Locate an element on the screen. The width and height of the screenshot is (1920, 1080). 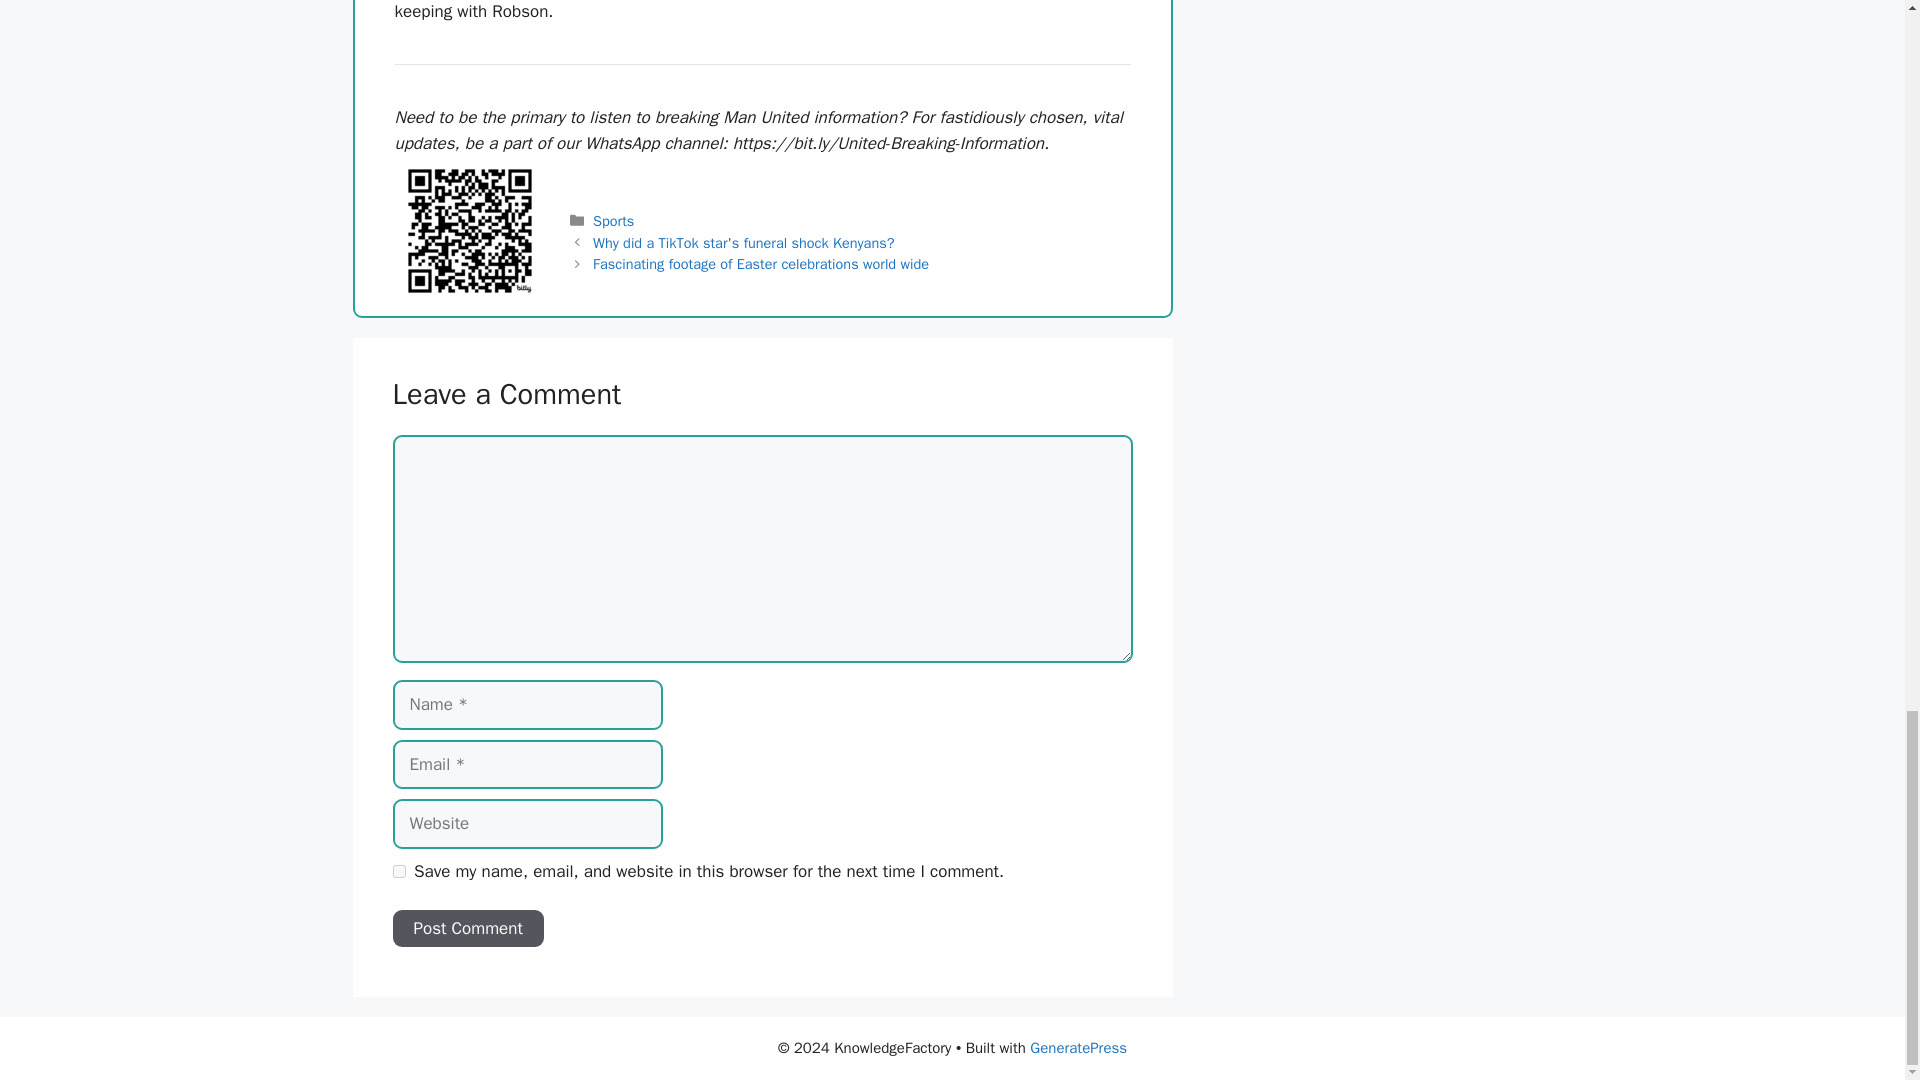
Sports is located at coordinates (613, 220).